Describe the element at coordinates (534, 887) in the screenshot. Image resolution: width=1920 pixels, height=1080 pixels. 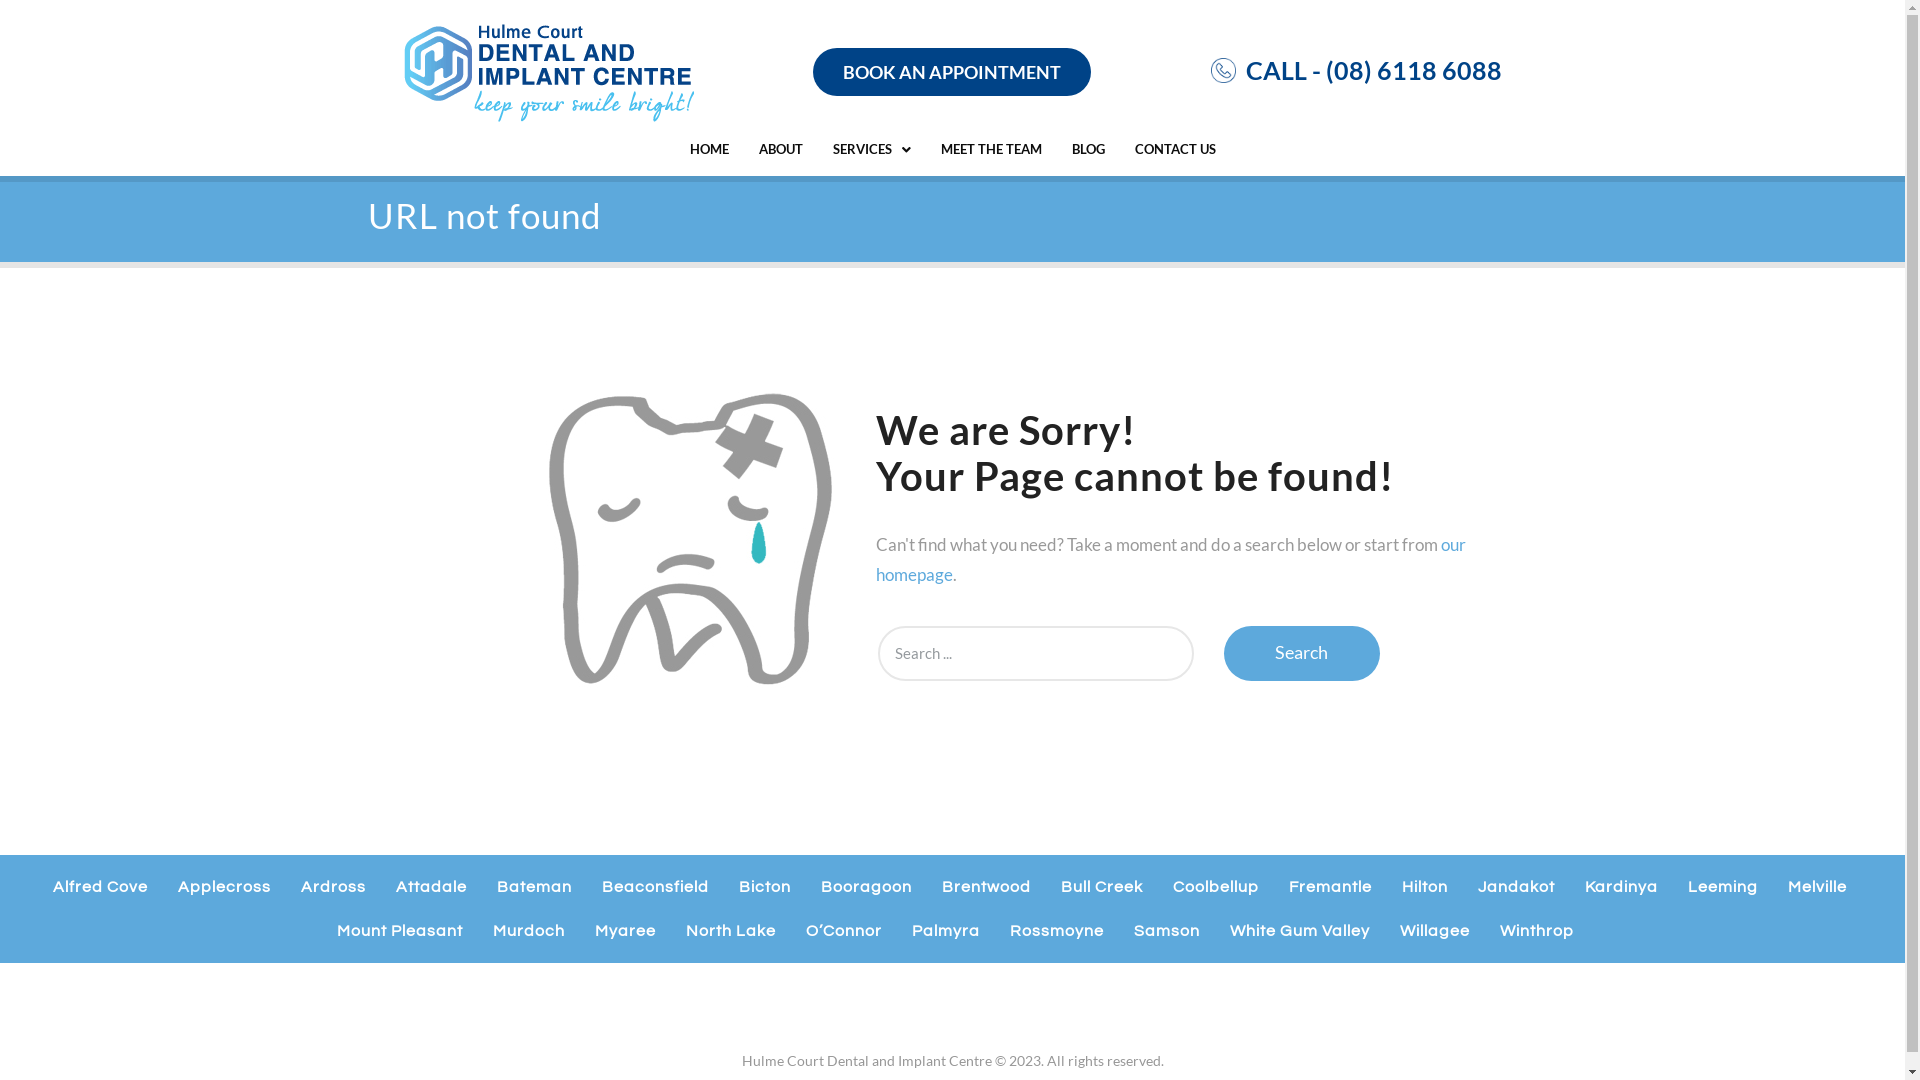
I see `Bateman` at that location.